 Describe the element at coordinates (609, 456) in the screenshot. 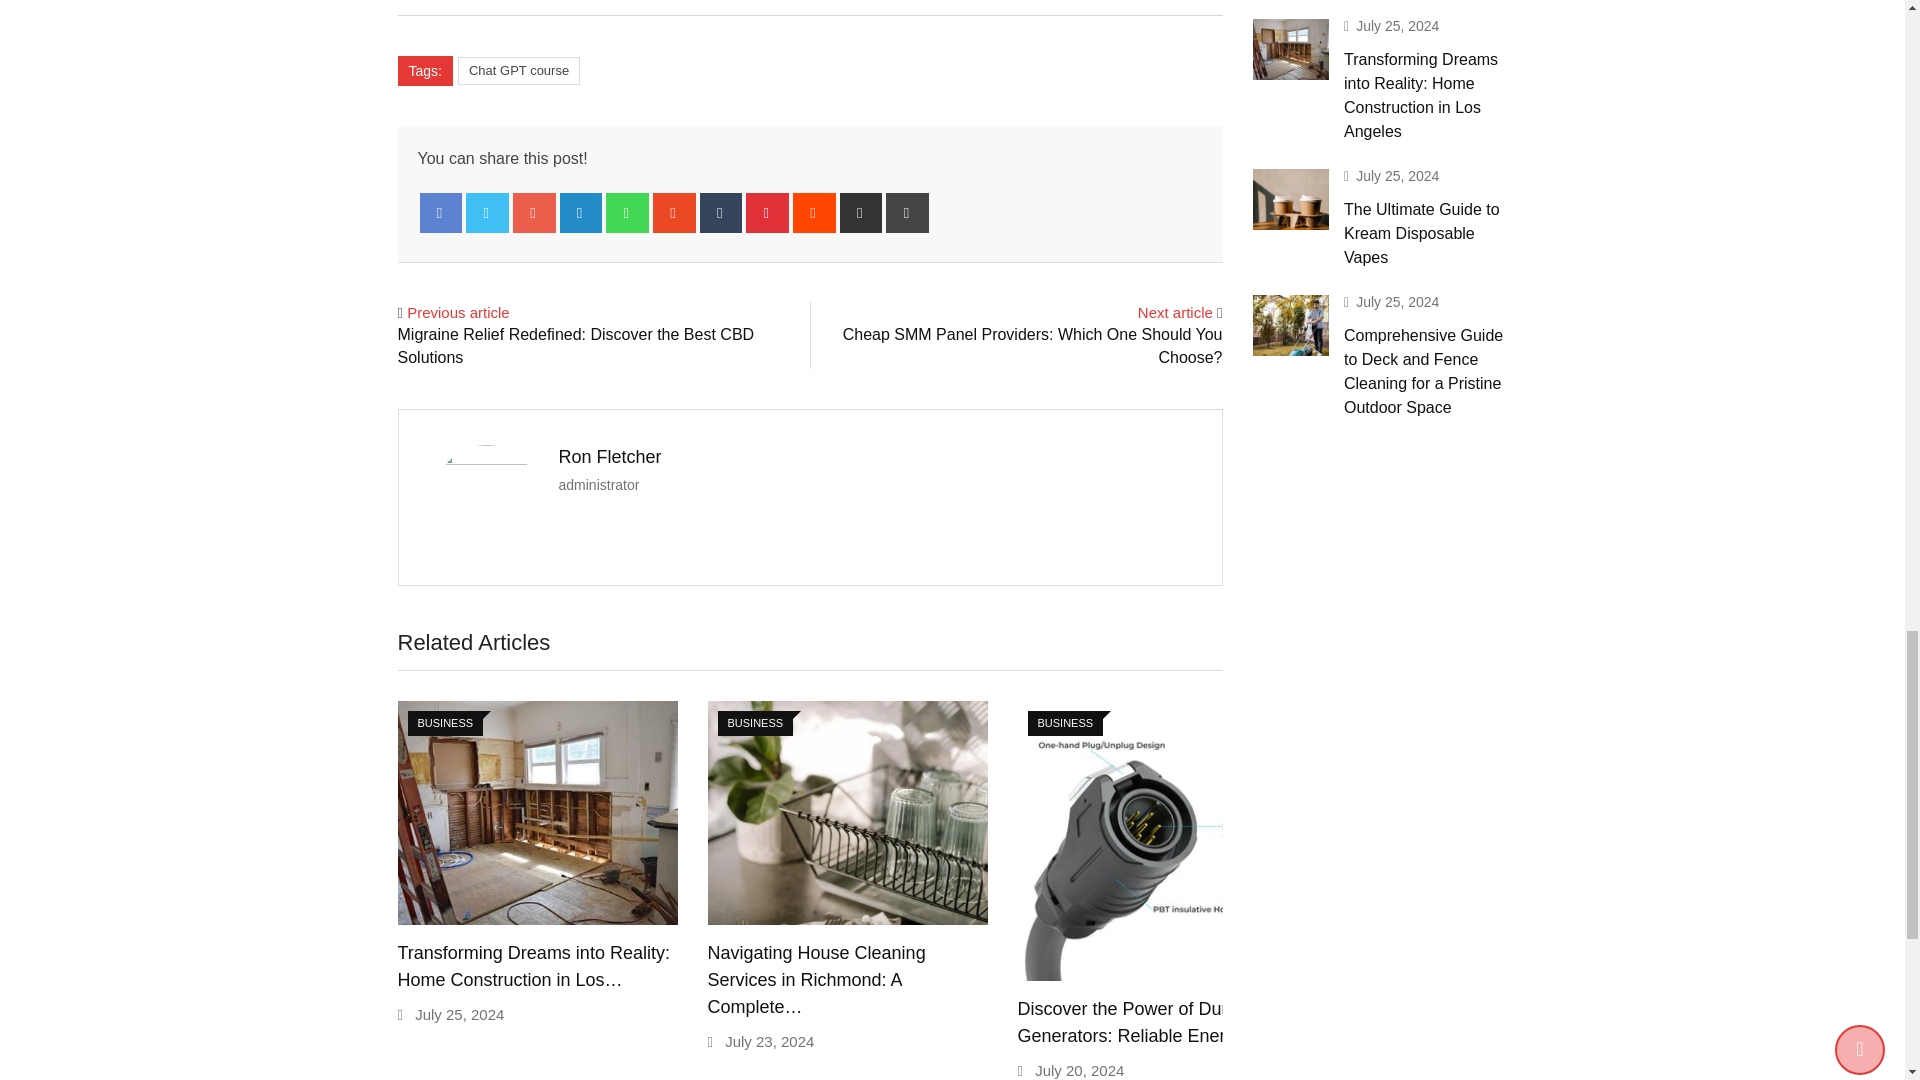

I see `Posts by Ron Fletcher` at that location.